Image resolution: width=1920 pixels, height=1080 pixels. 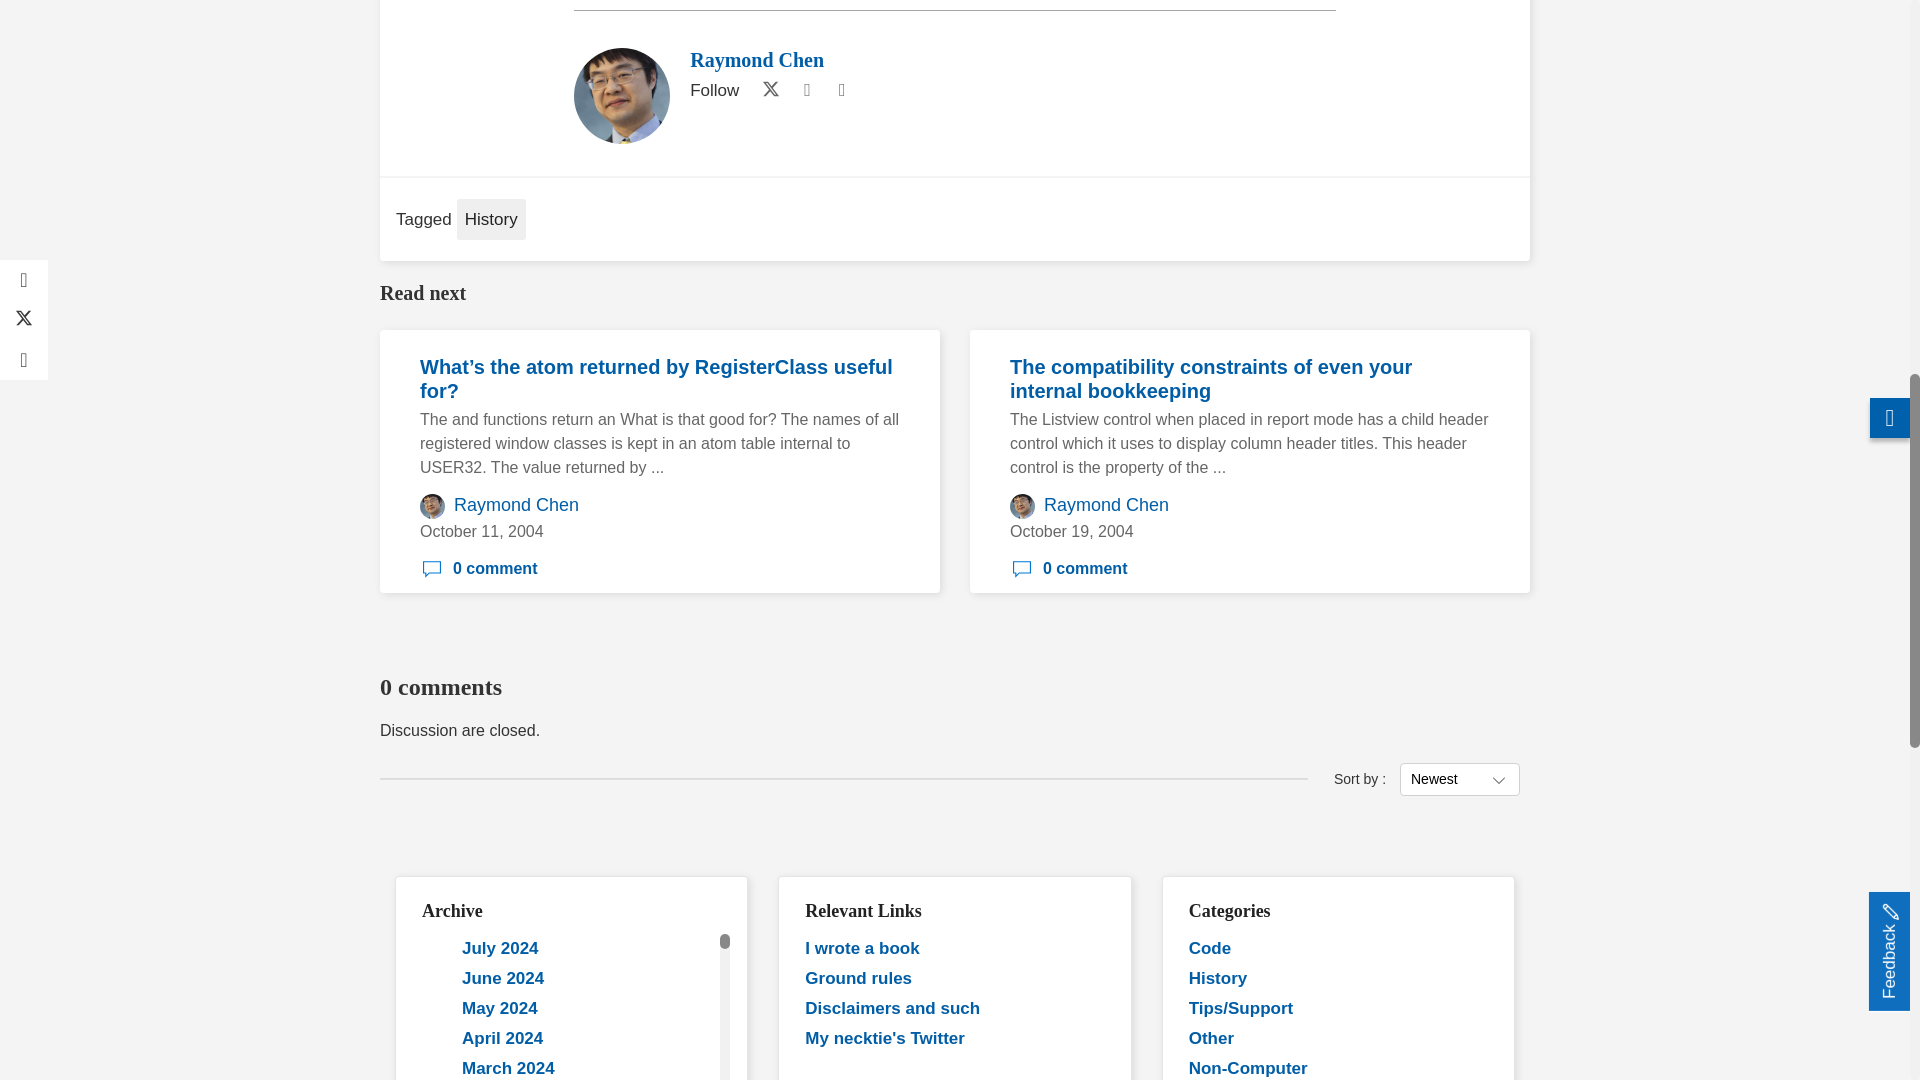 What do you see at coordinates (806, 90) in the screenshot?
I see `Github` at bounding box center [806, 90].